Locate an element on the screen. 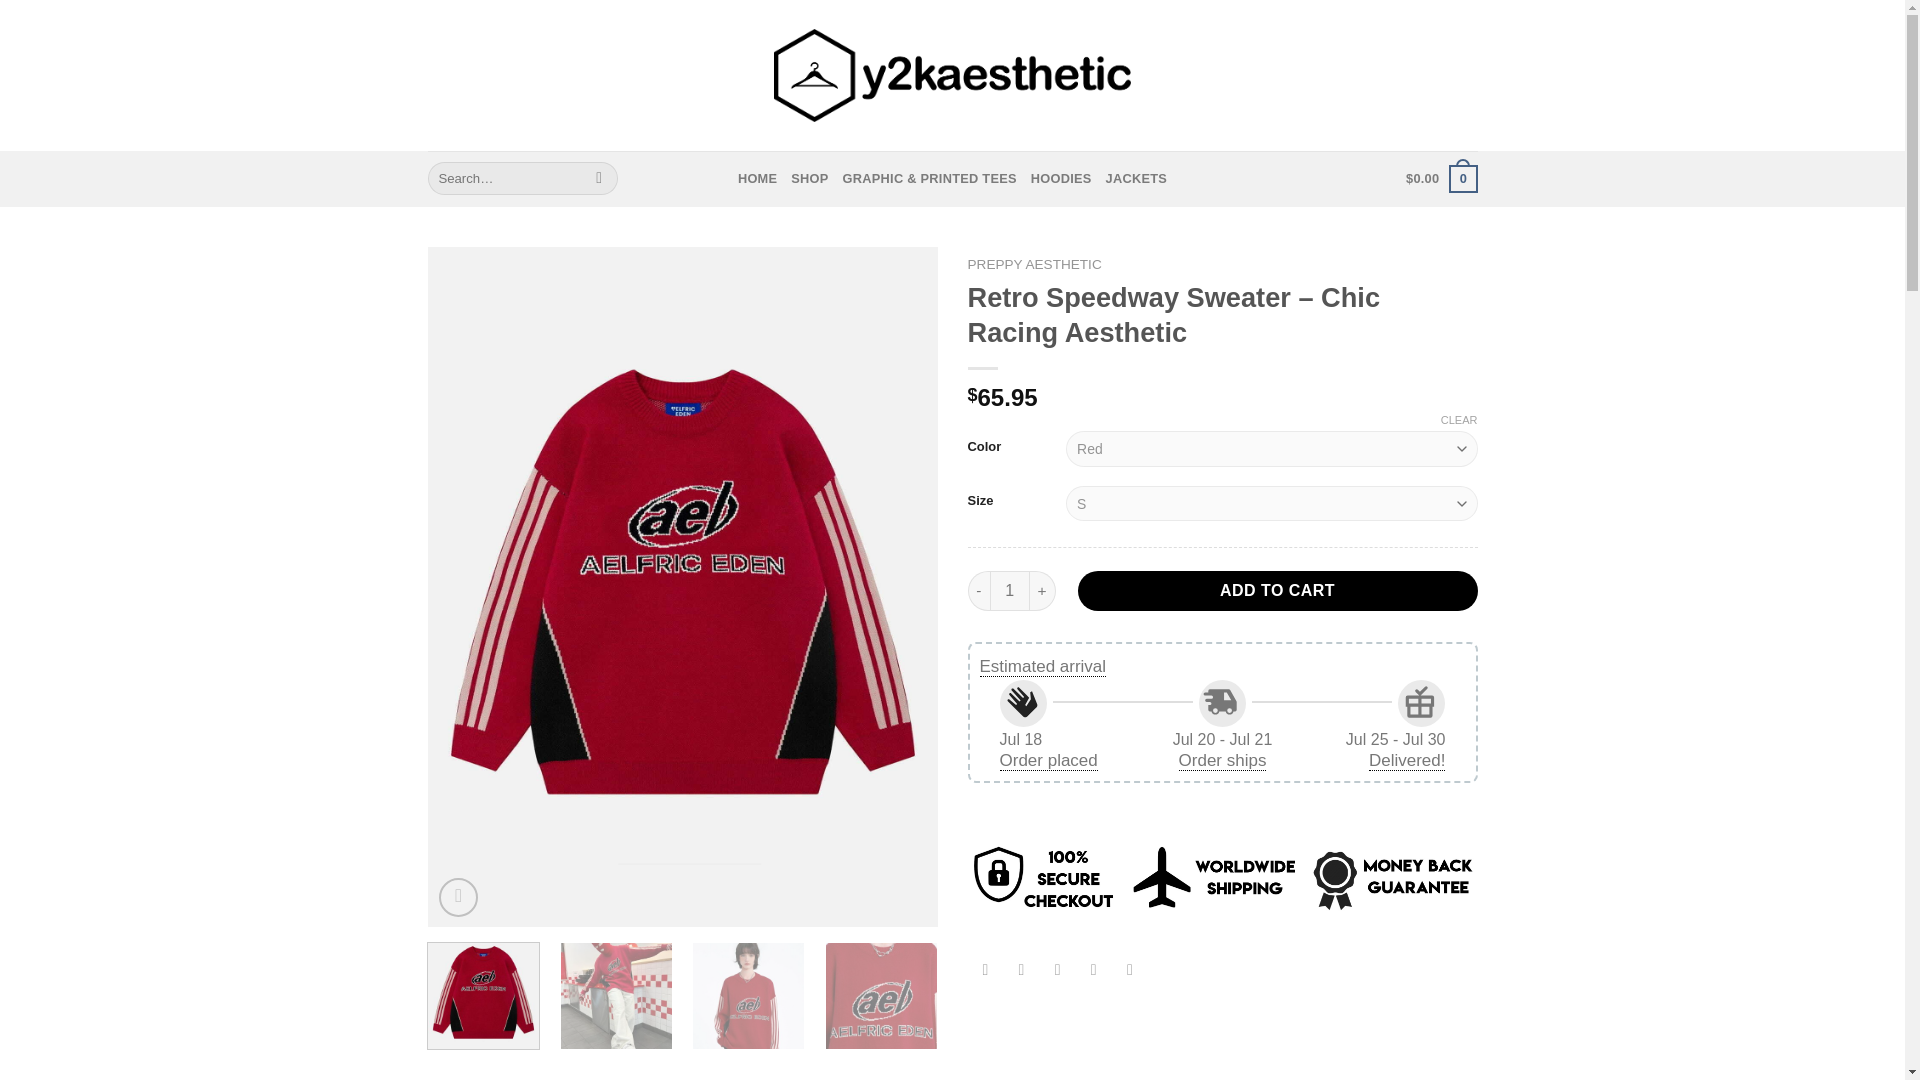 This screenshot has height=1080, width=1920. HOME is located at coordinates (757, 178).